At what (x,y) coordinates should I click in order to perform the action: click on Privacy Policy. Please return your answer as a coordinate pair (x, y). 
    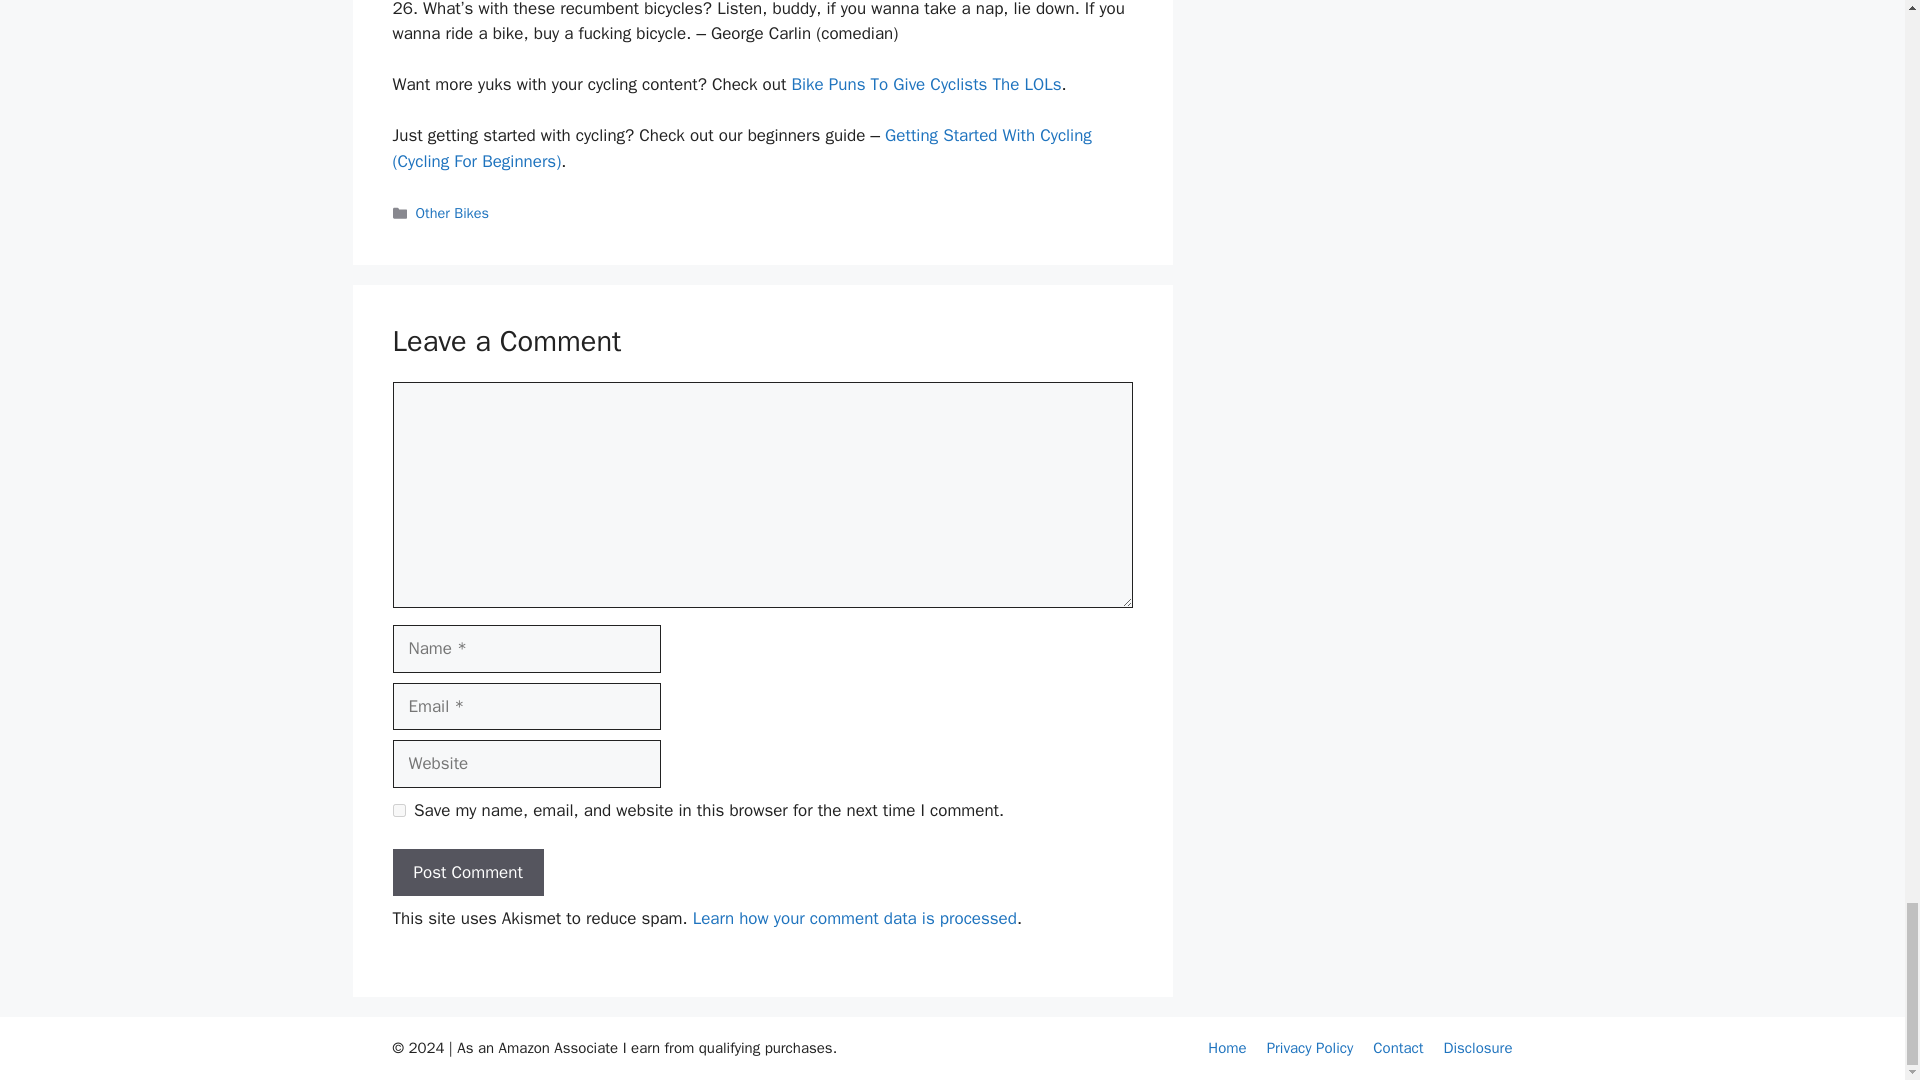
    Looking at the image, I should click on (1310, 1048).